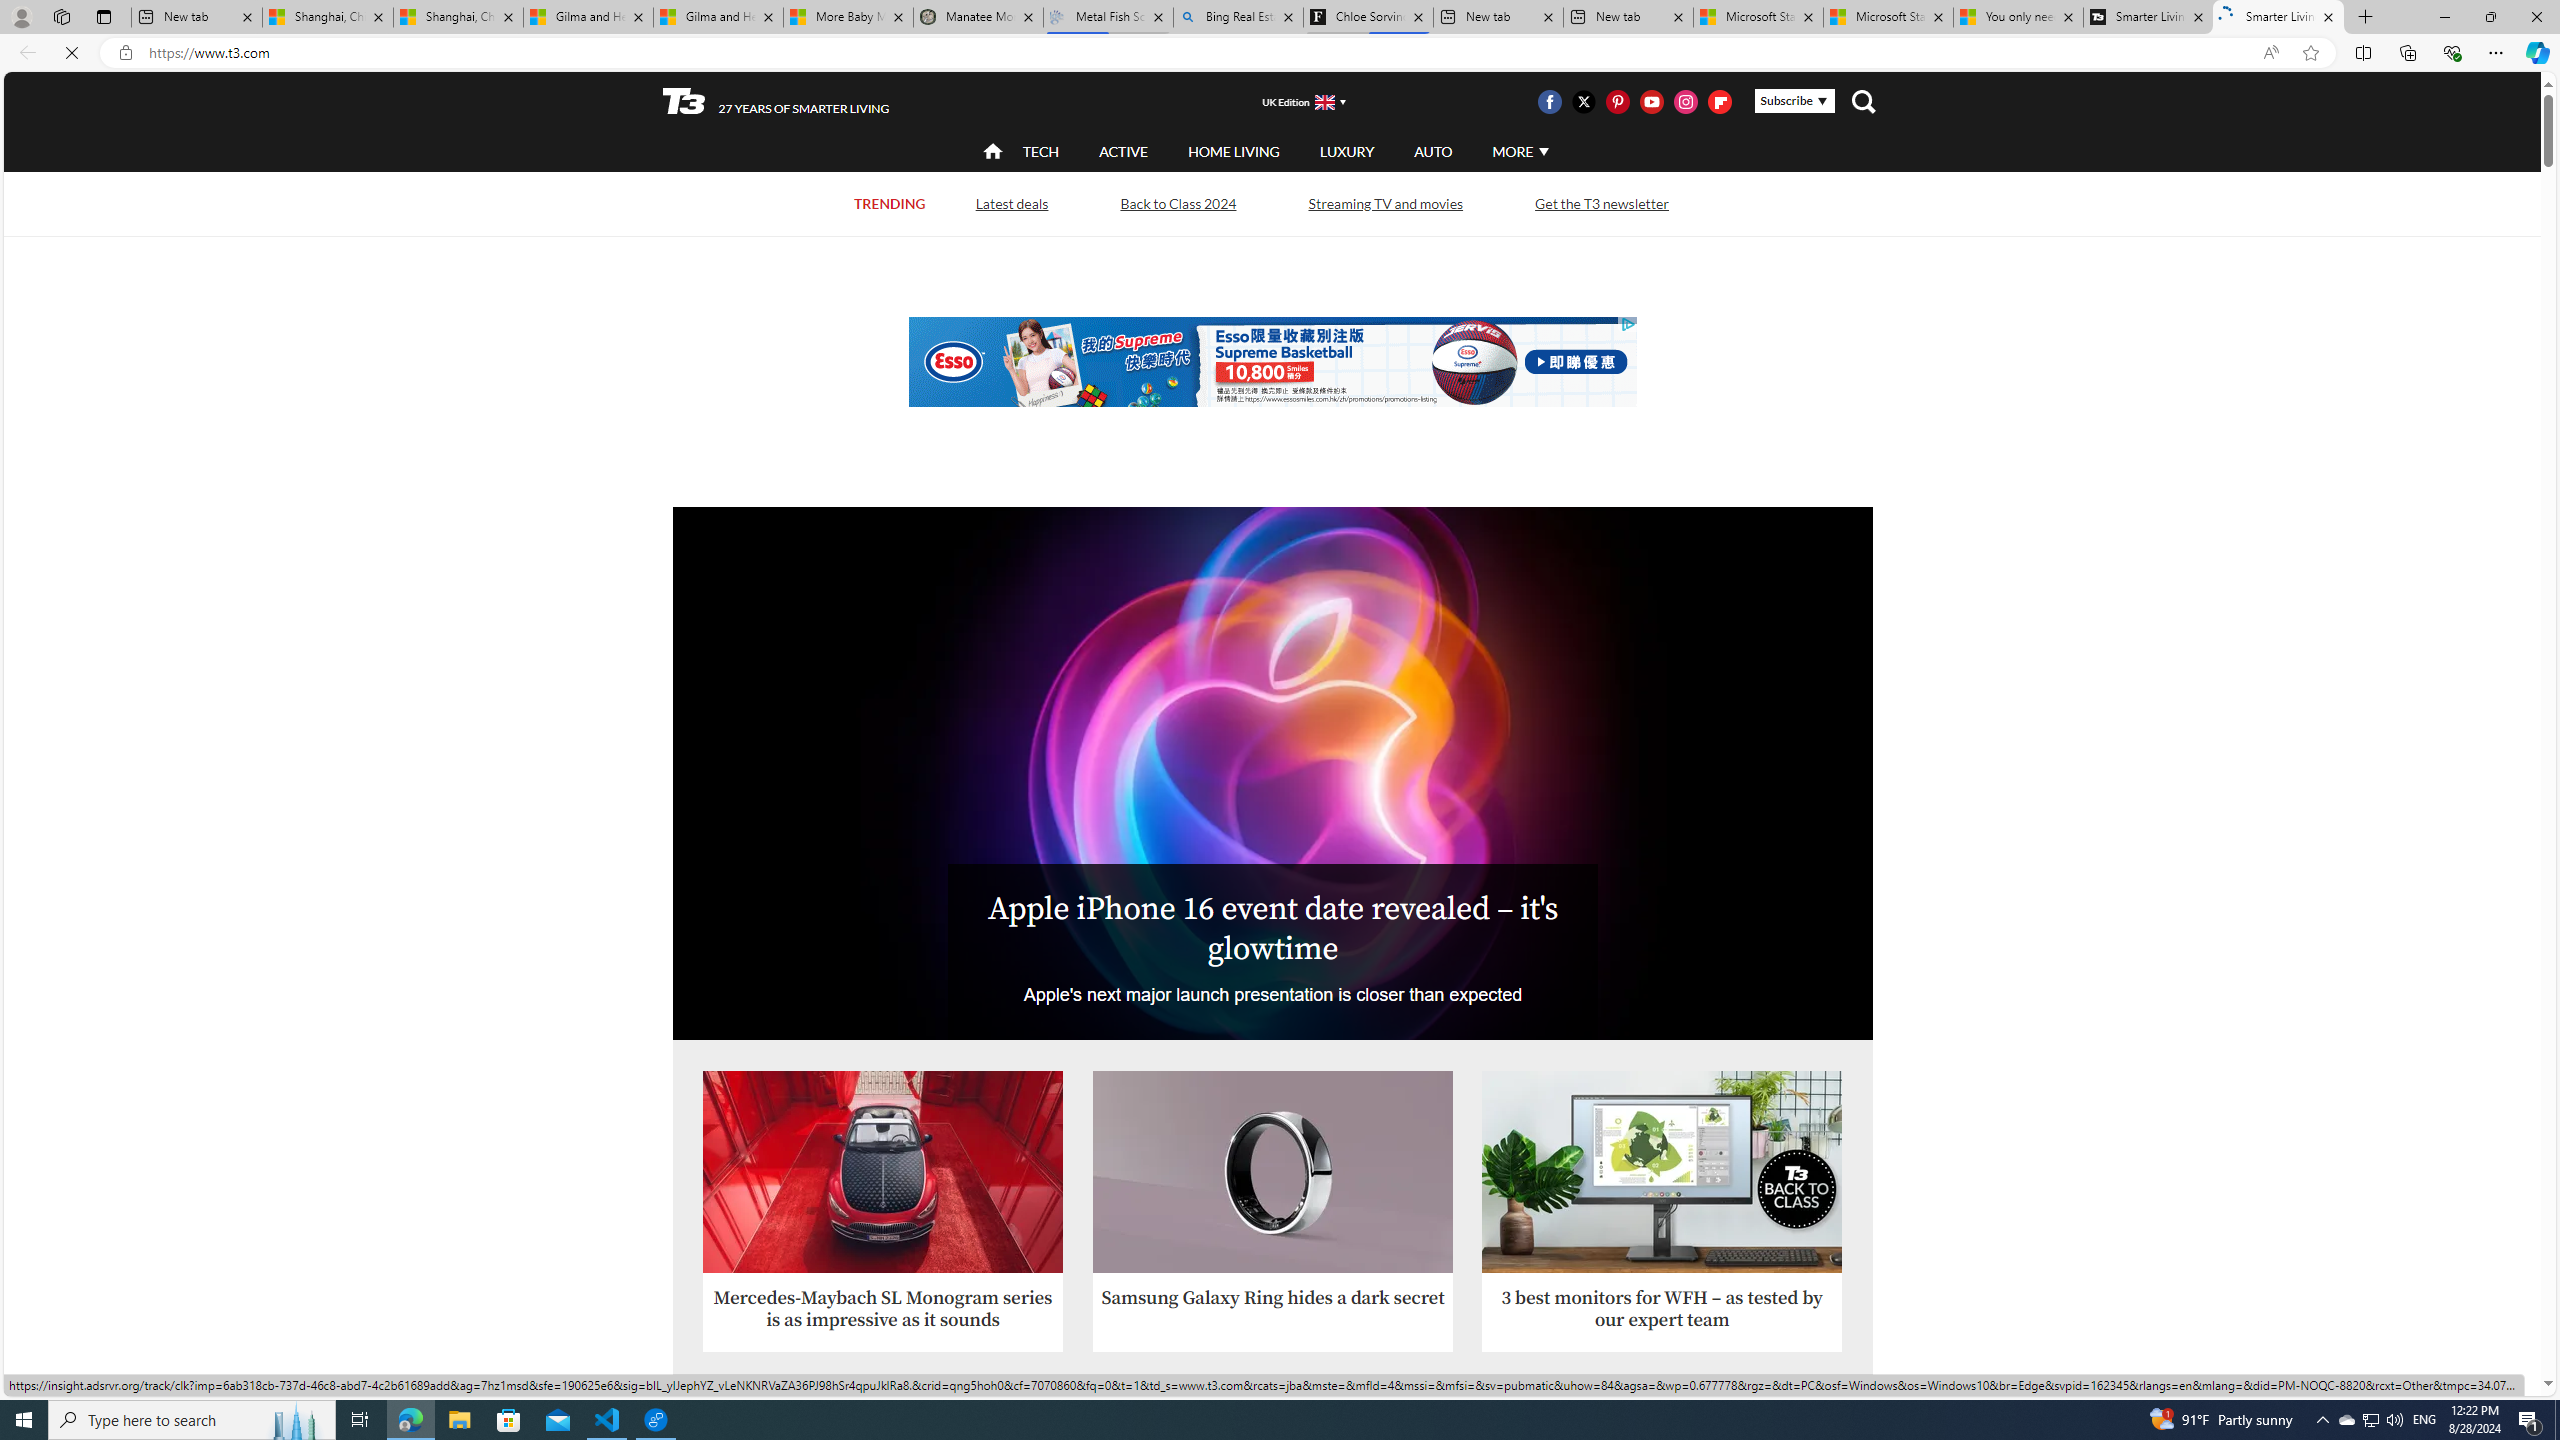 This screenshot has height=1440, width=2560. I want to click on Back to Class 2024, so click(1177, 204).